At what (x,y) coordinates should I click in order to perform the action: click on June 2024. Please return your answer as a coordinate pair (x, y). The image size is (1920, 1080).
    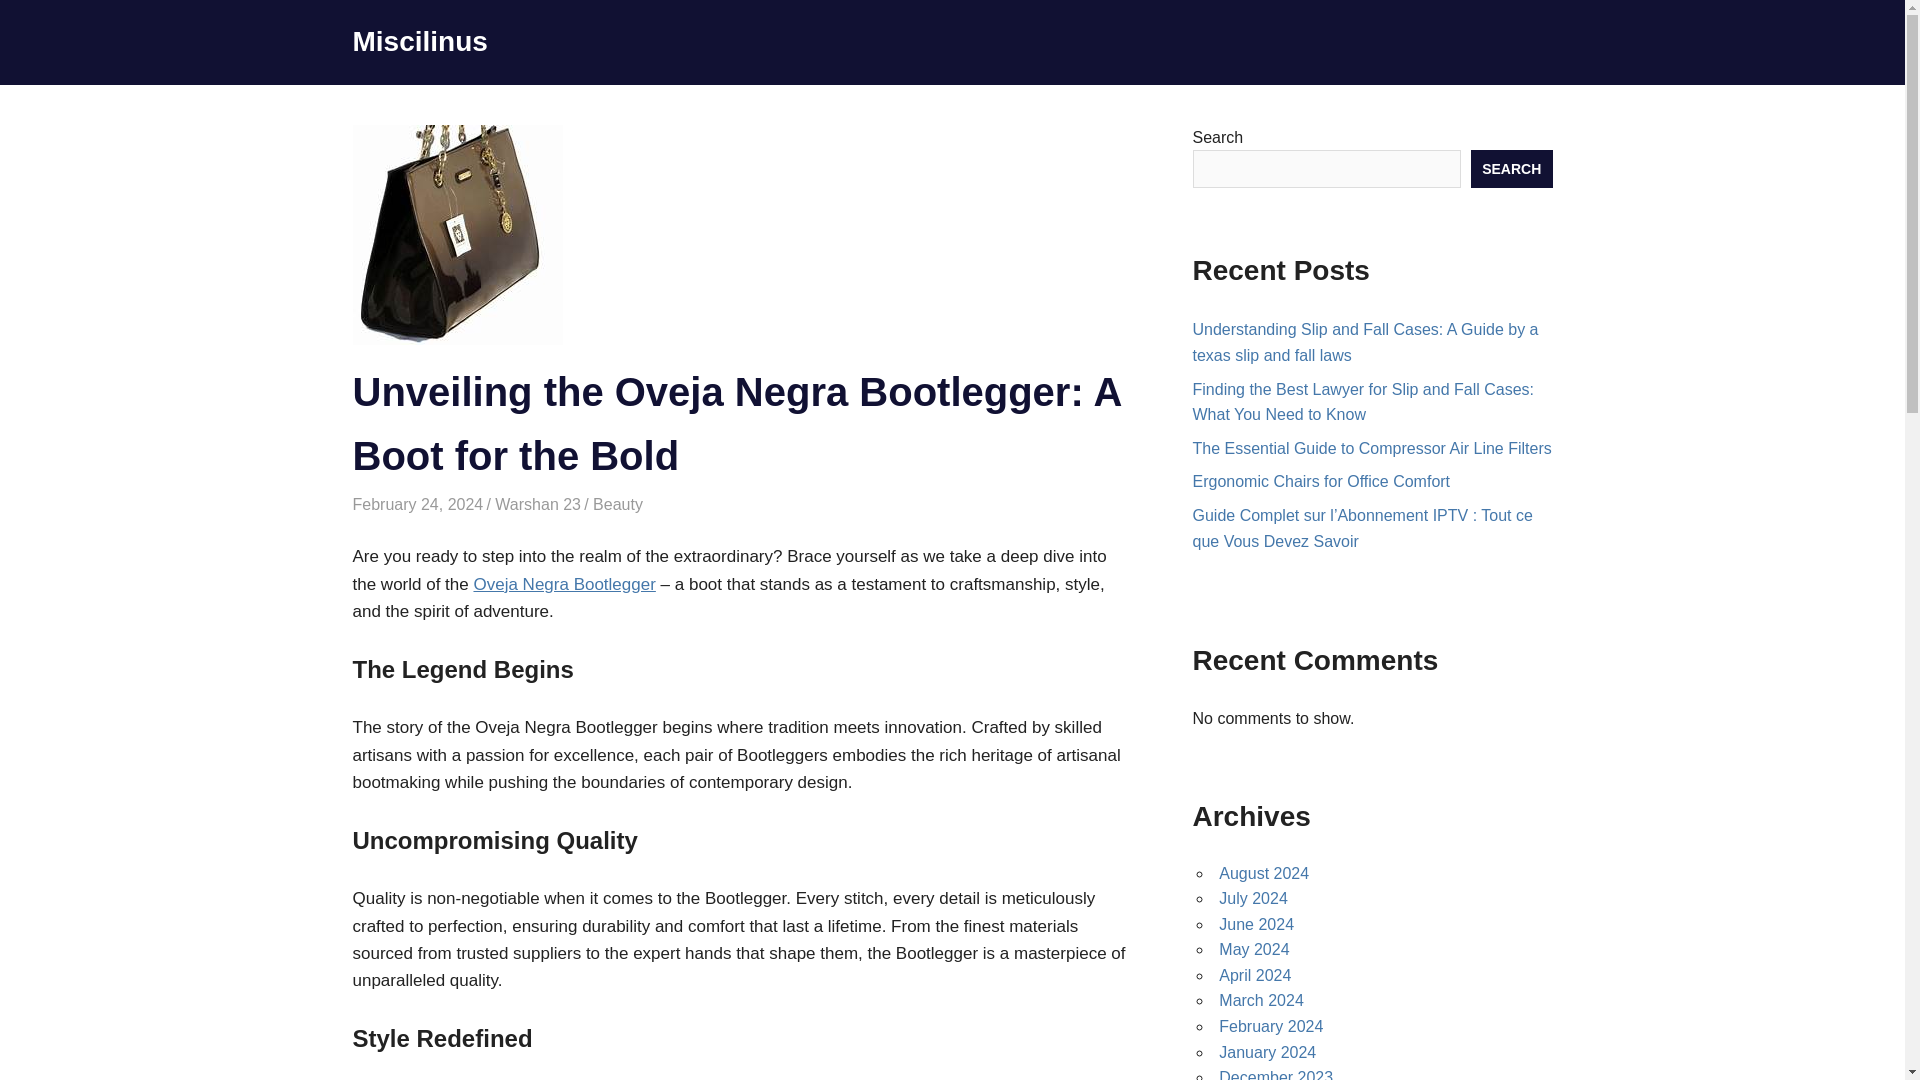
    Looking at the image, I should click on (1256, 924).